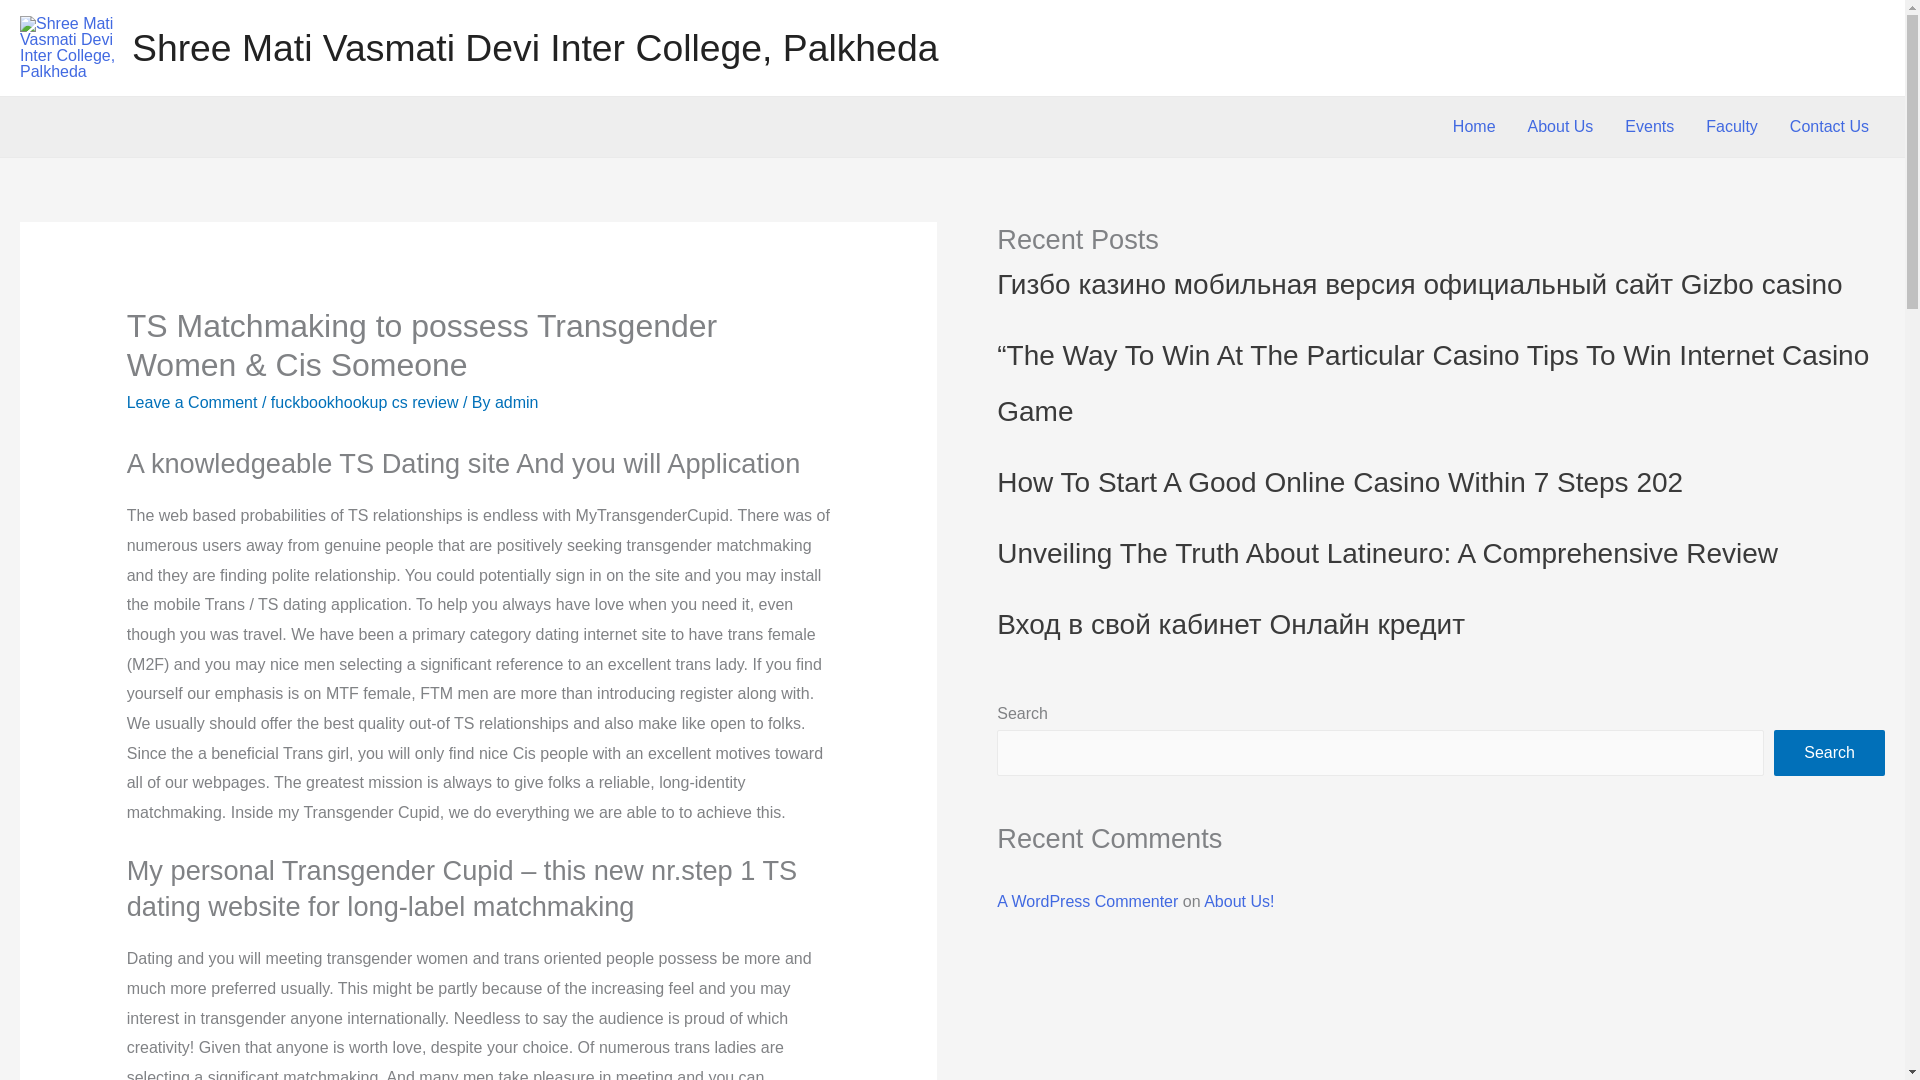  I want to click on Faculty, so click(1732, 126).